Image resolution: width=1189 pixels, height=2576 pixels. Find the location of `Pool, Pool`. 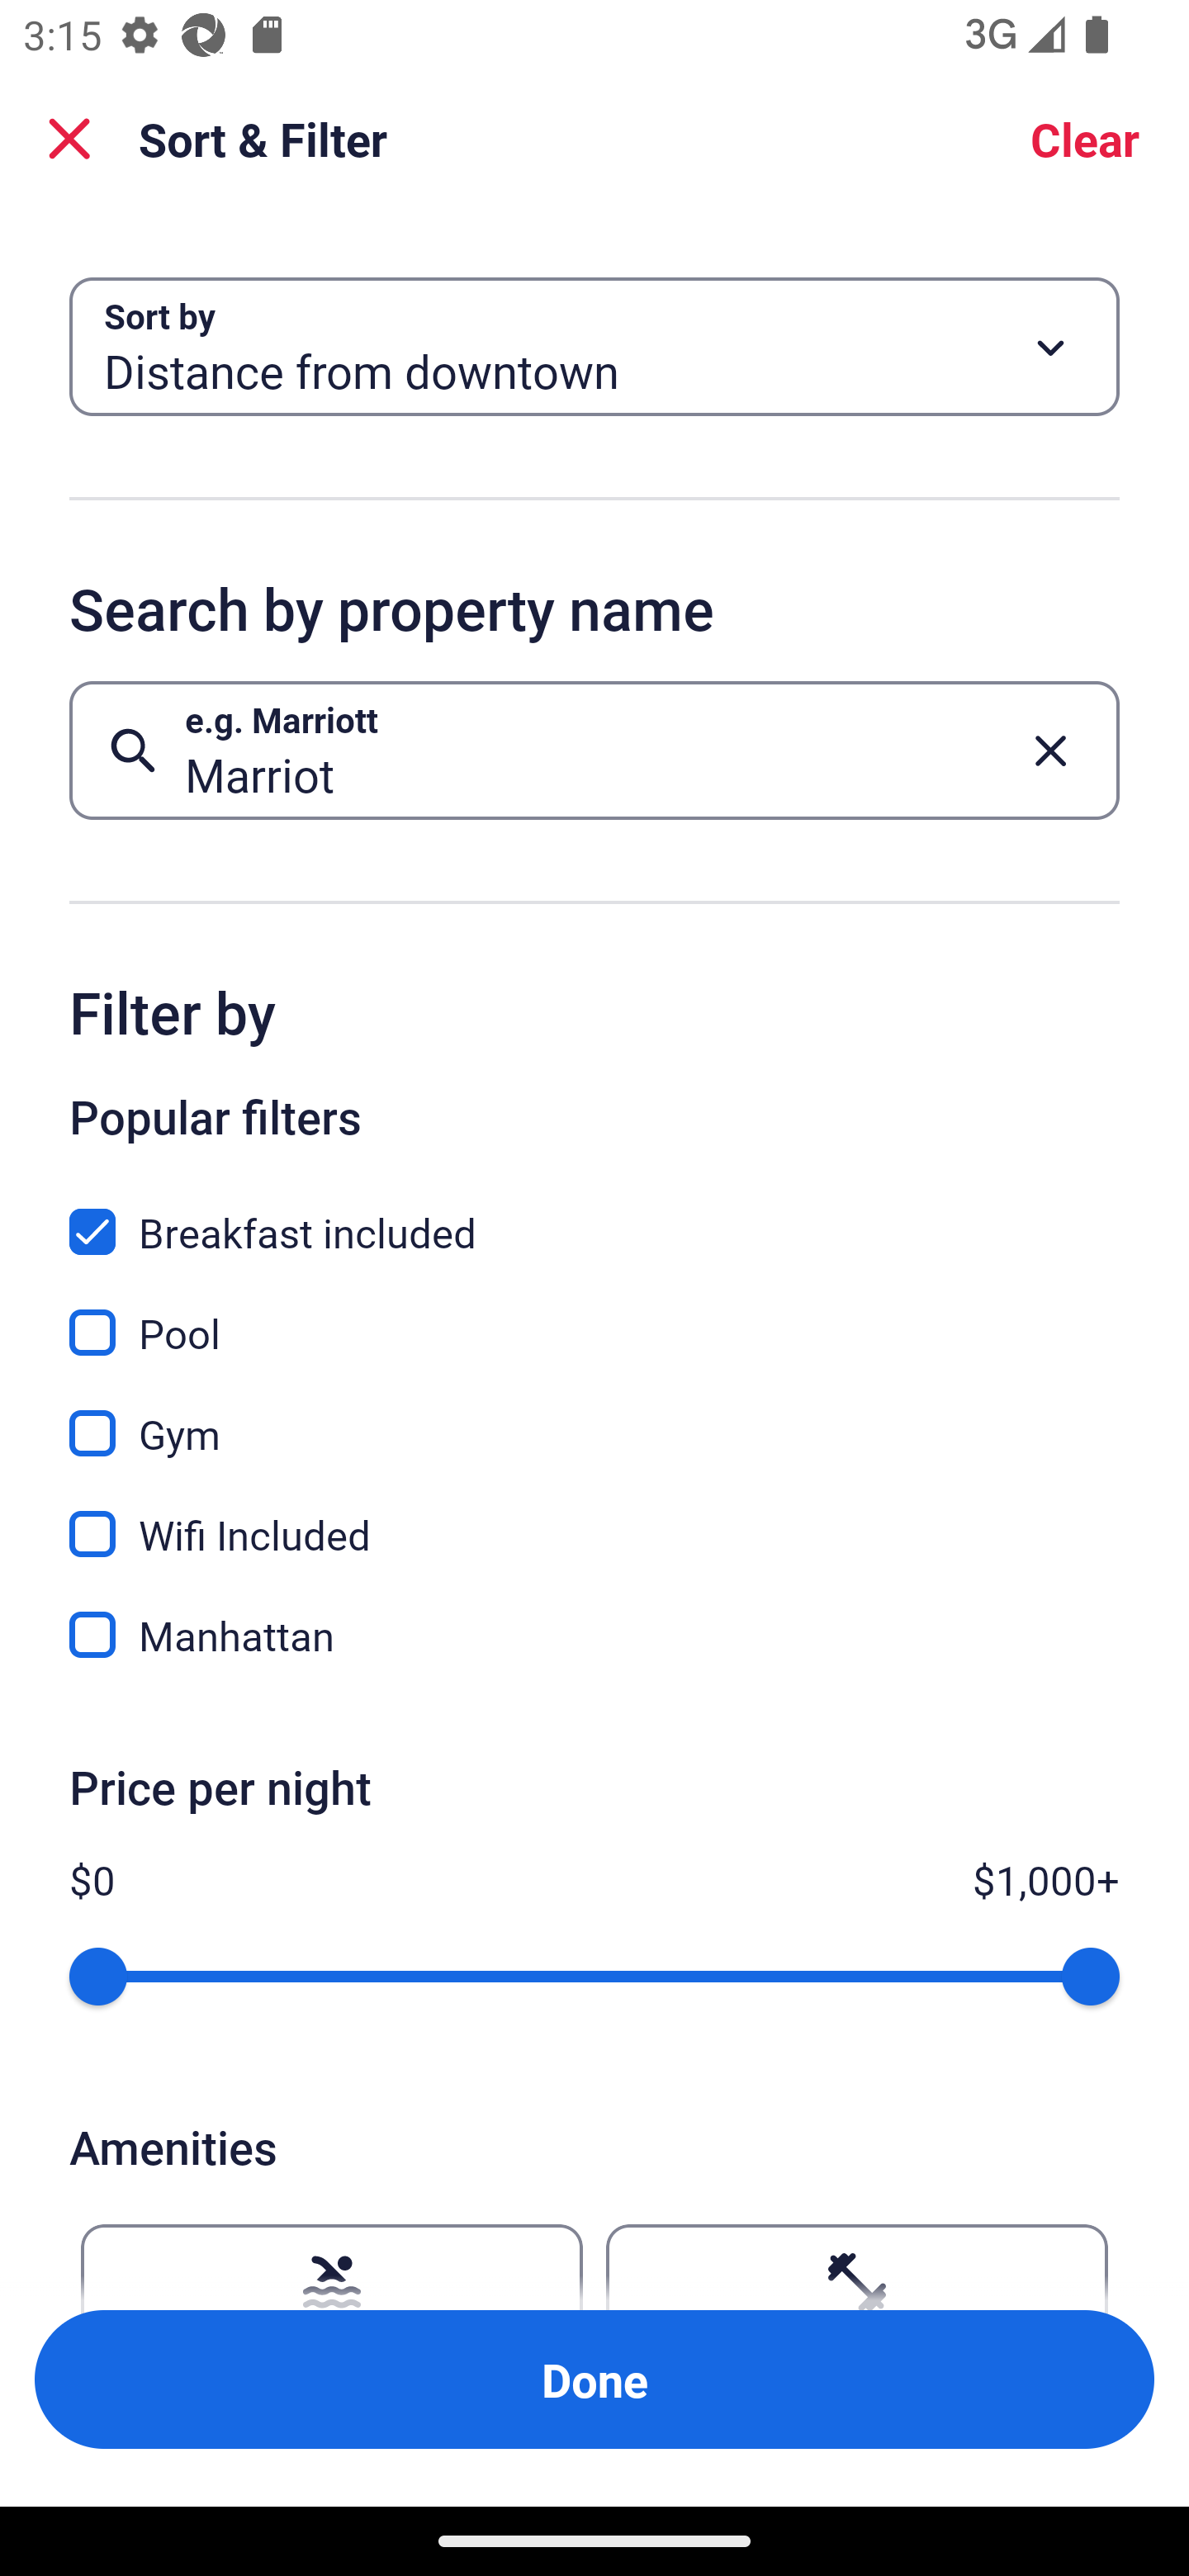

Pool, Pool is located at coordinates (594, 1314).